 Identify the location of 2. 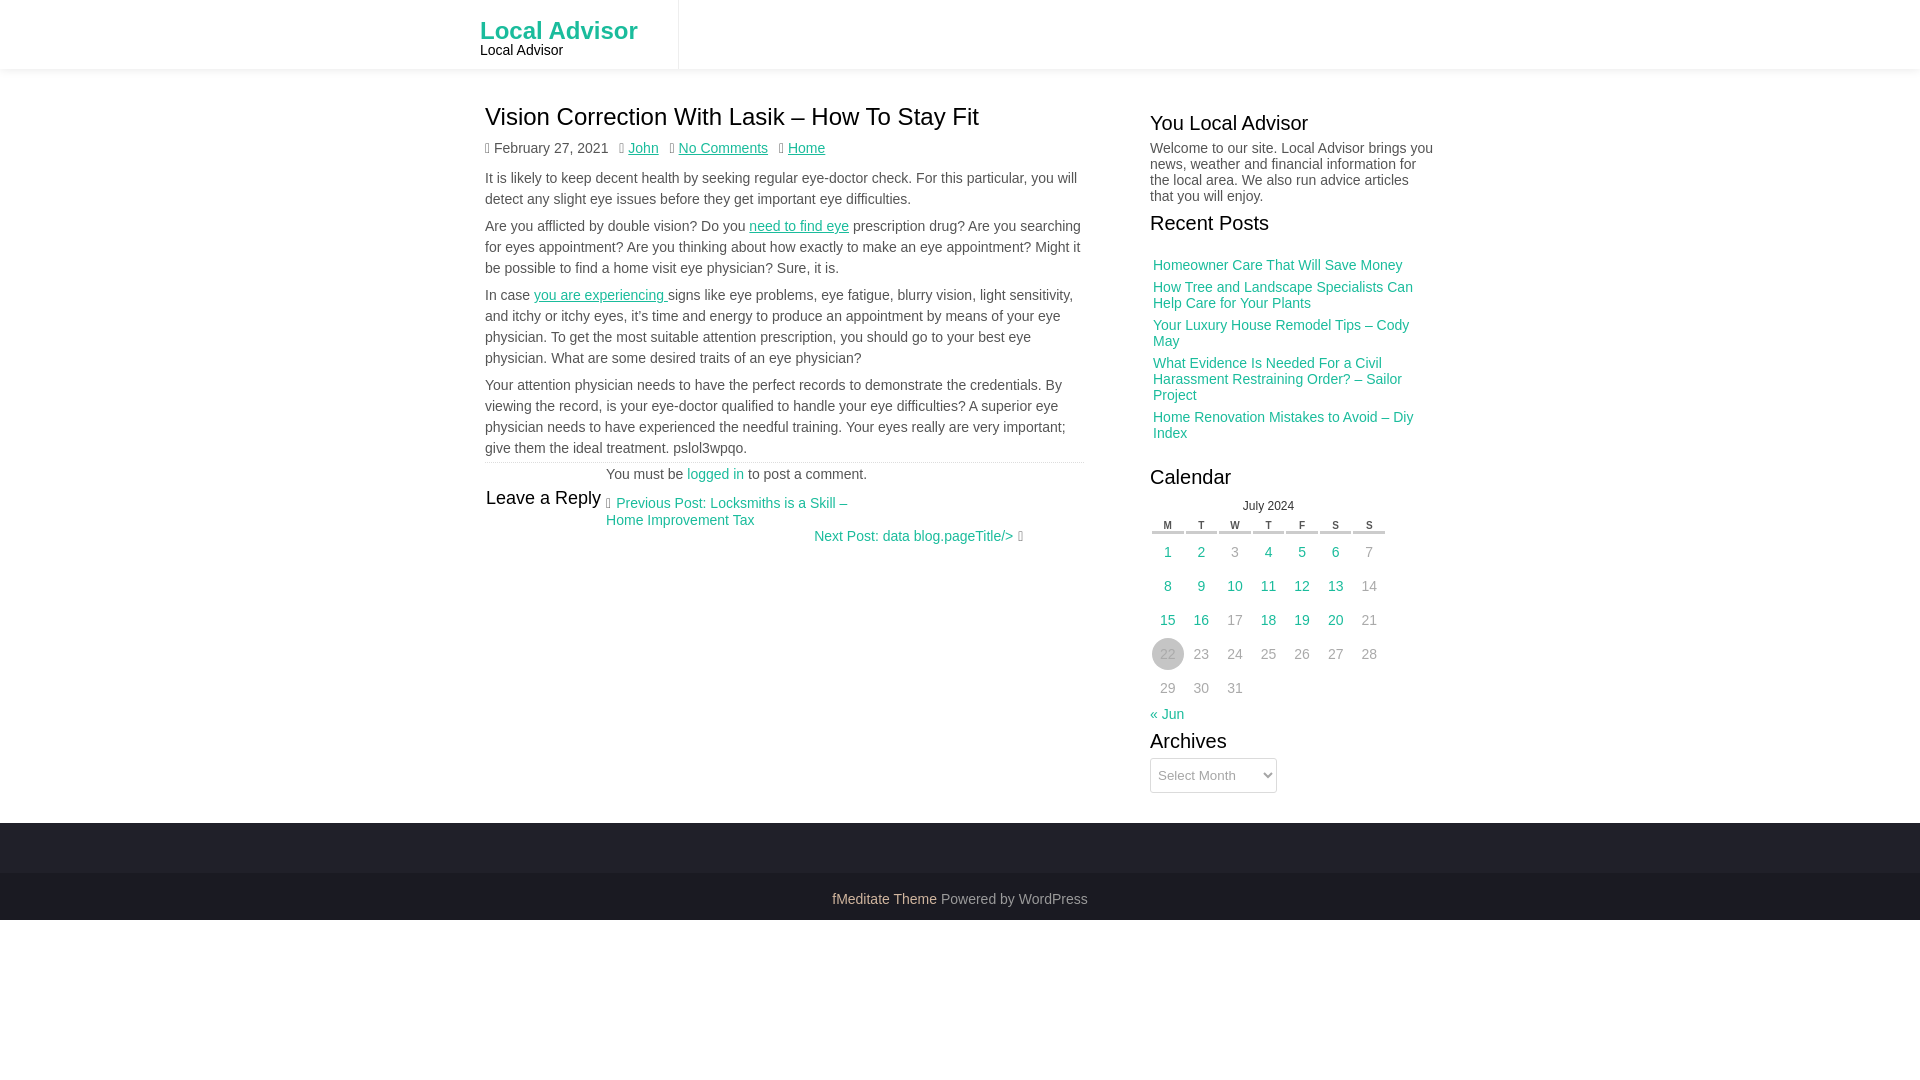
(1246, 506).